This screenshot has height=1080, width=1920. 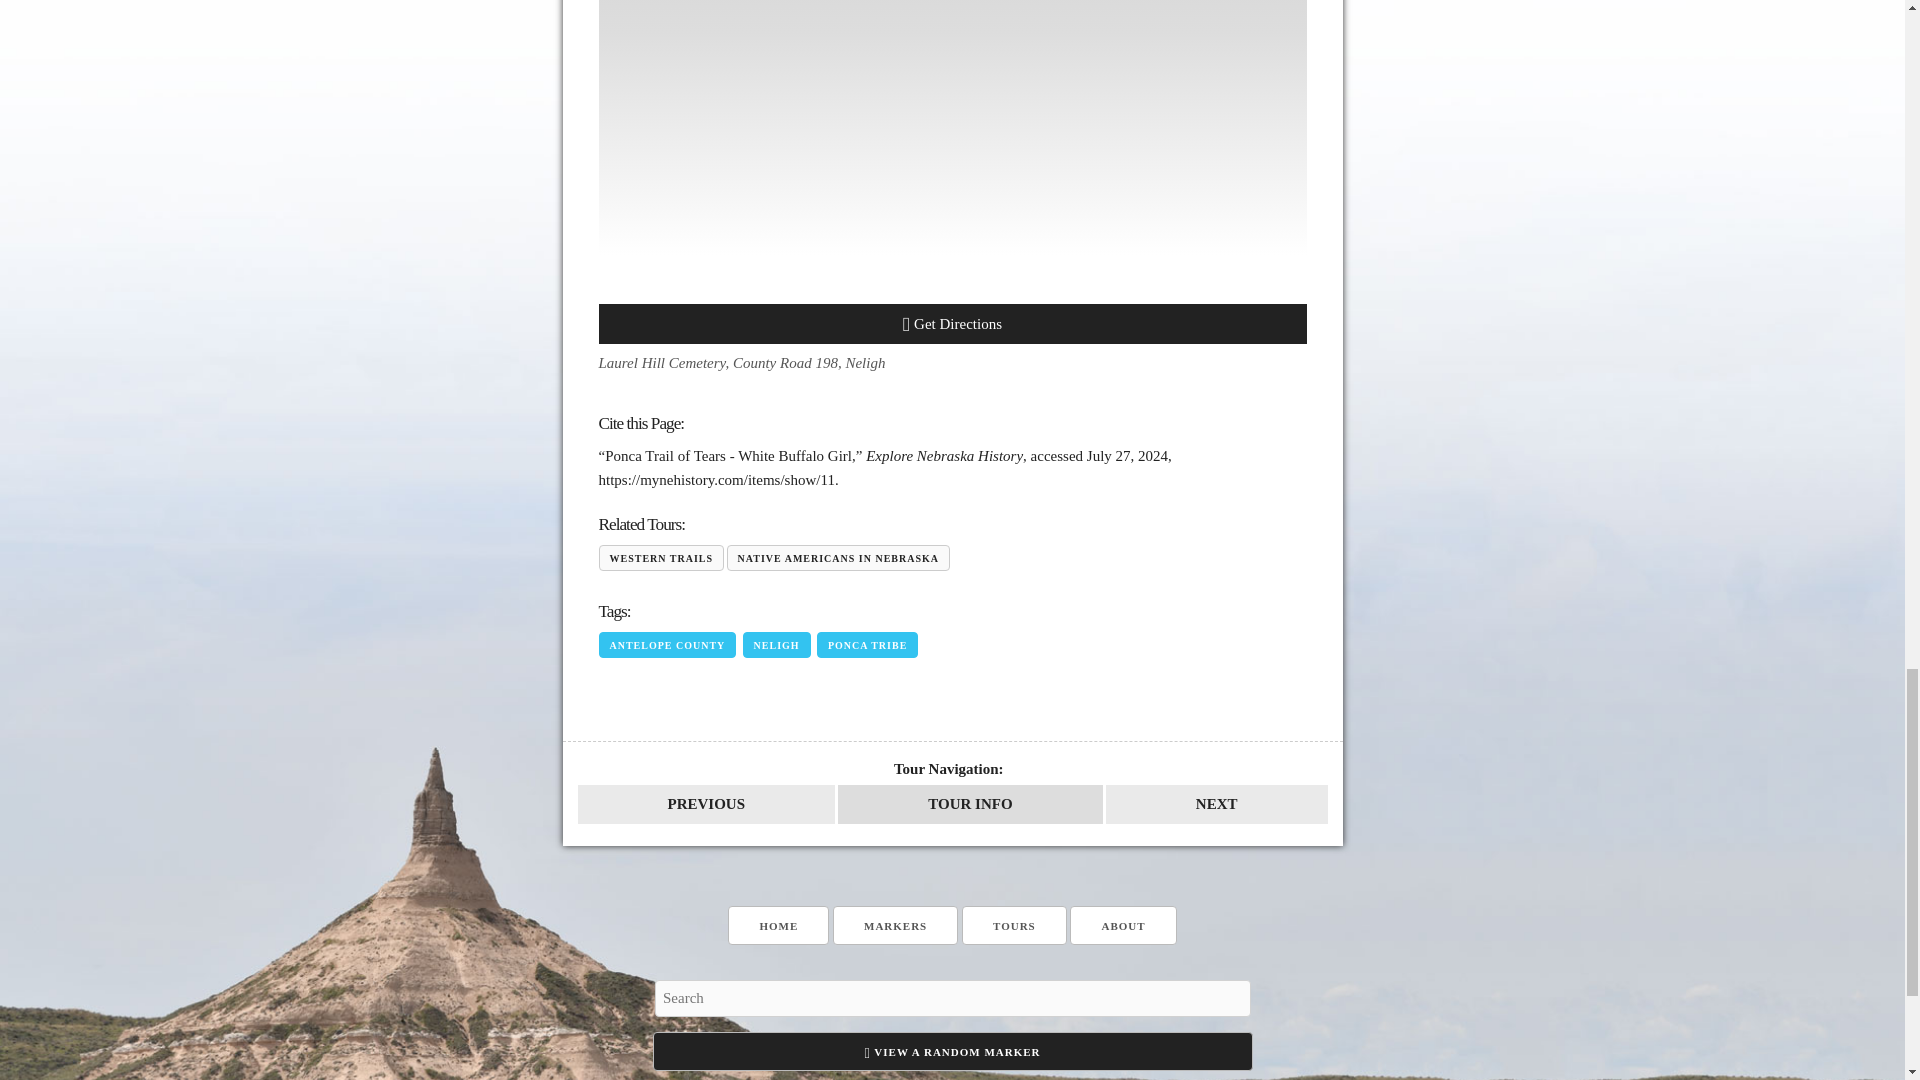 I want to click on TOURS, so click(x=1014, y=926).